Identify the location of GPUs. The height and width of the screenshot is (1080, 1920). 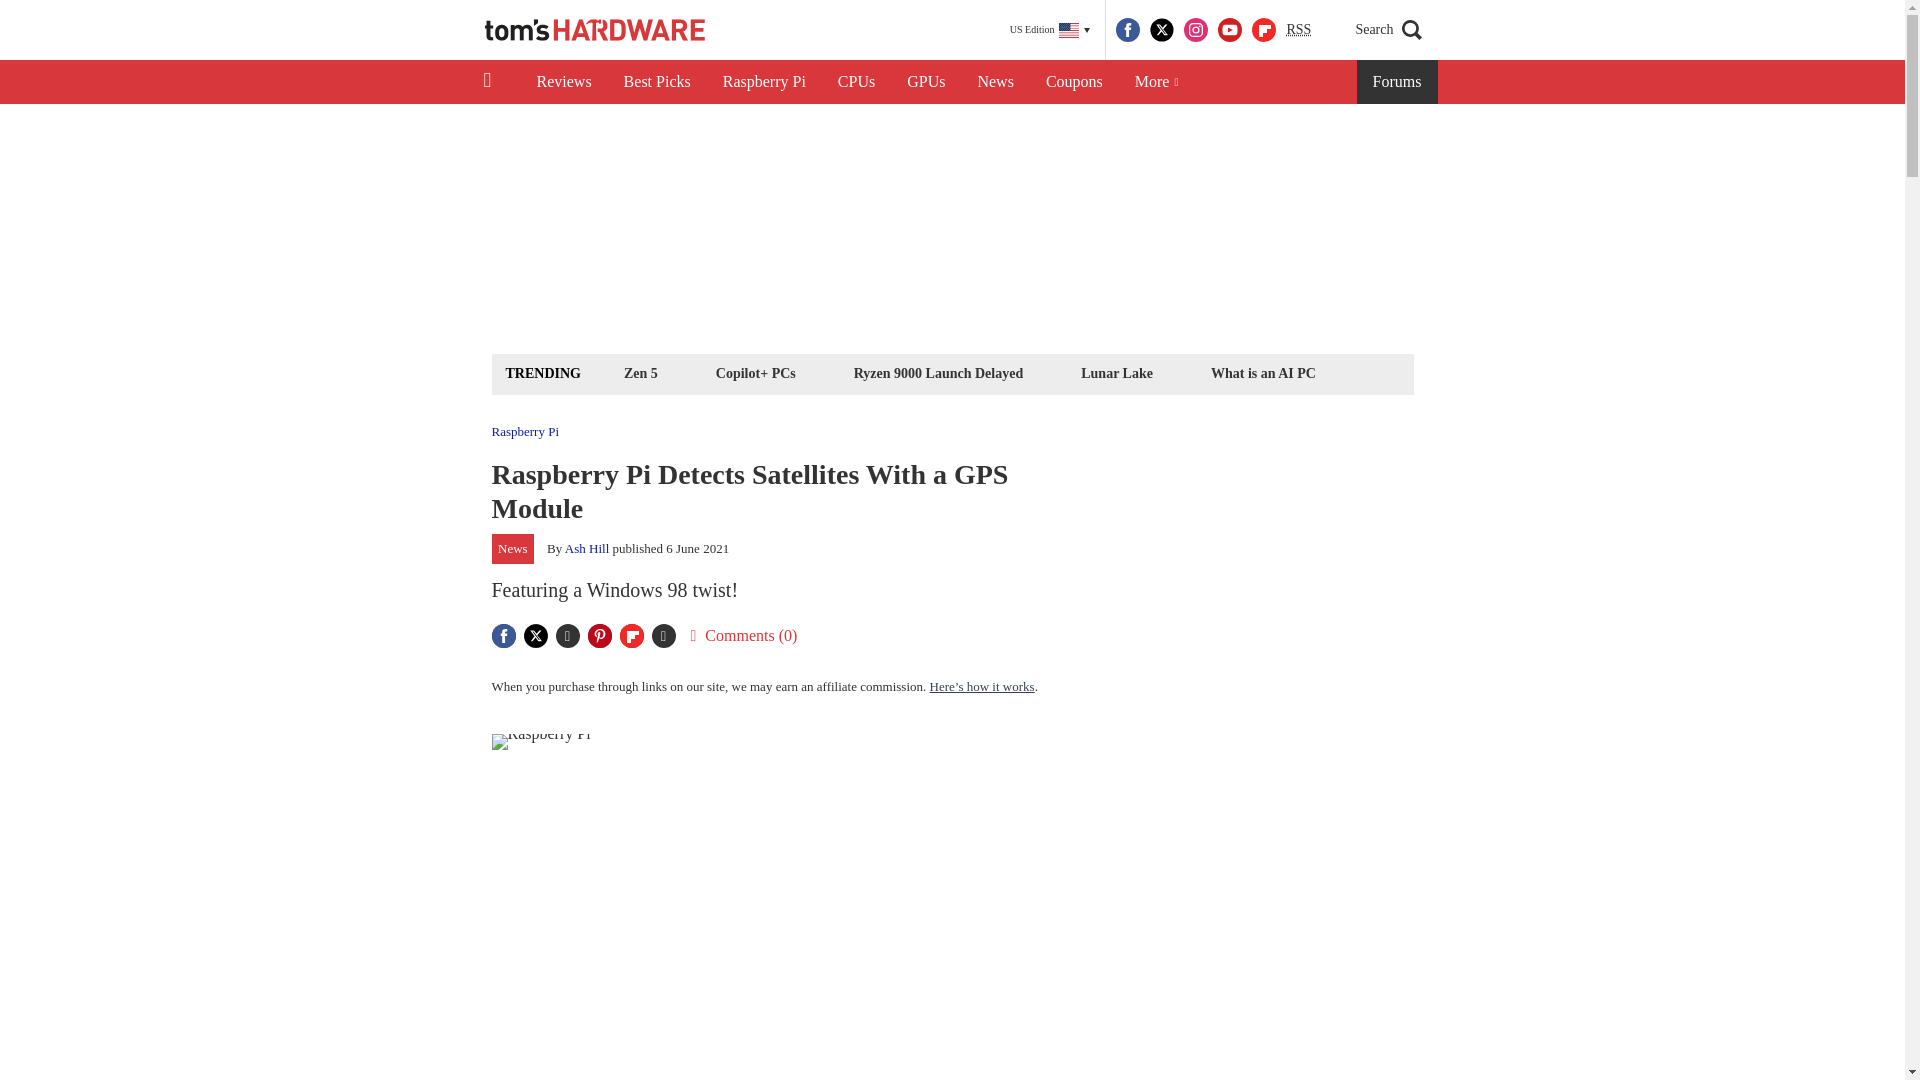
(926, 82).